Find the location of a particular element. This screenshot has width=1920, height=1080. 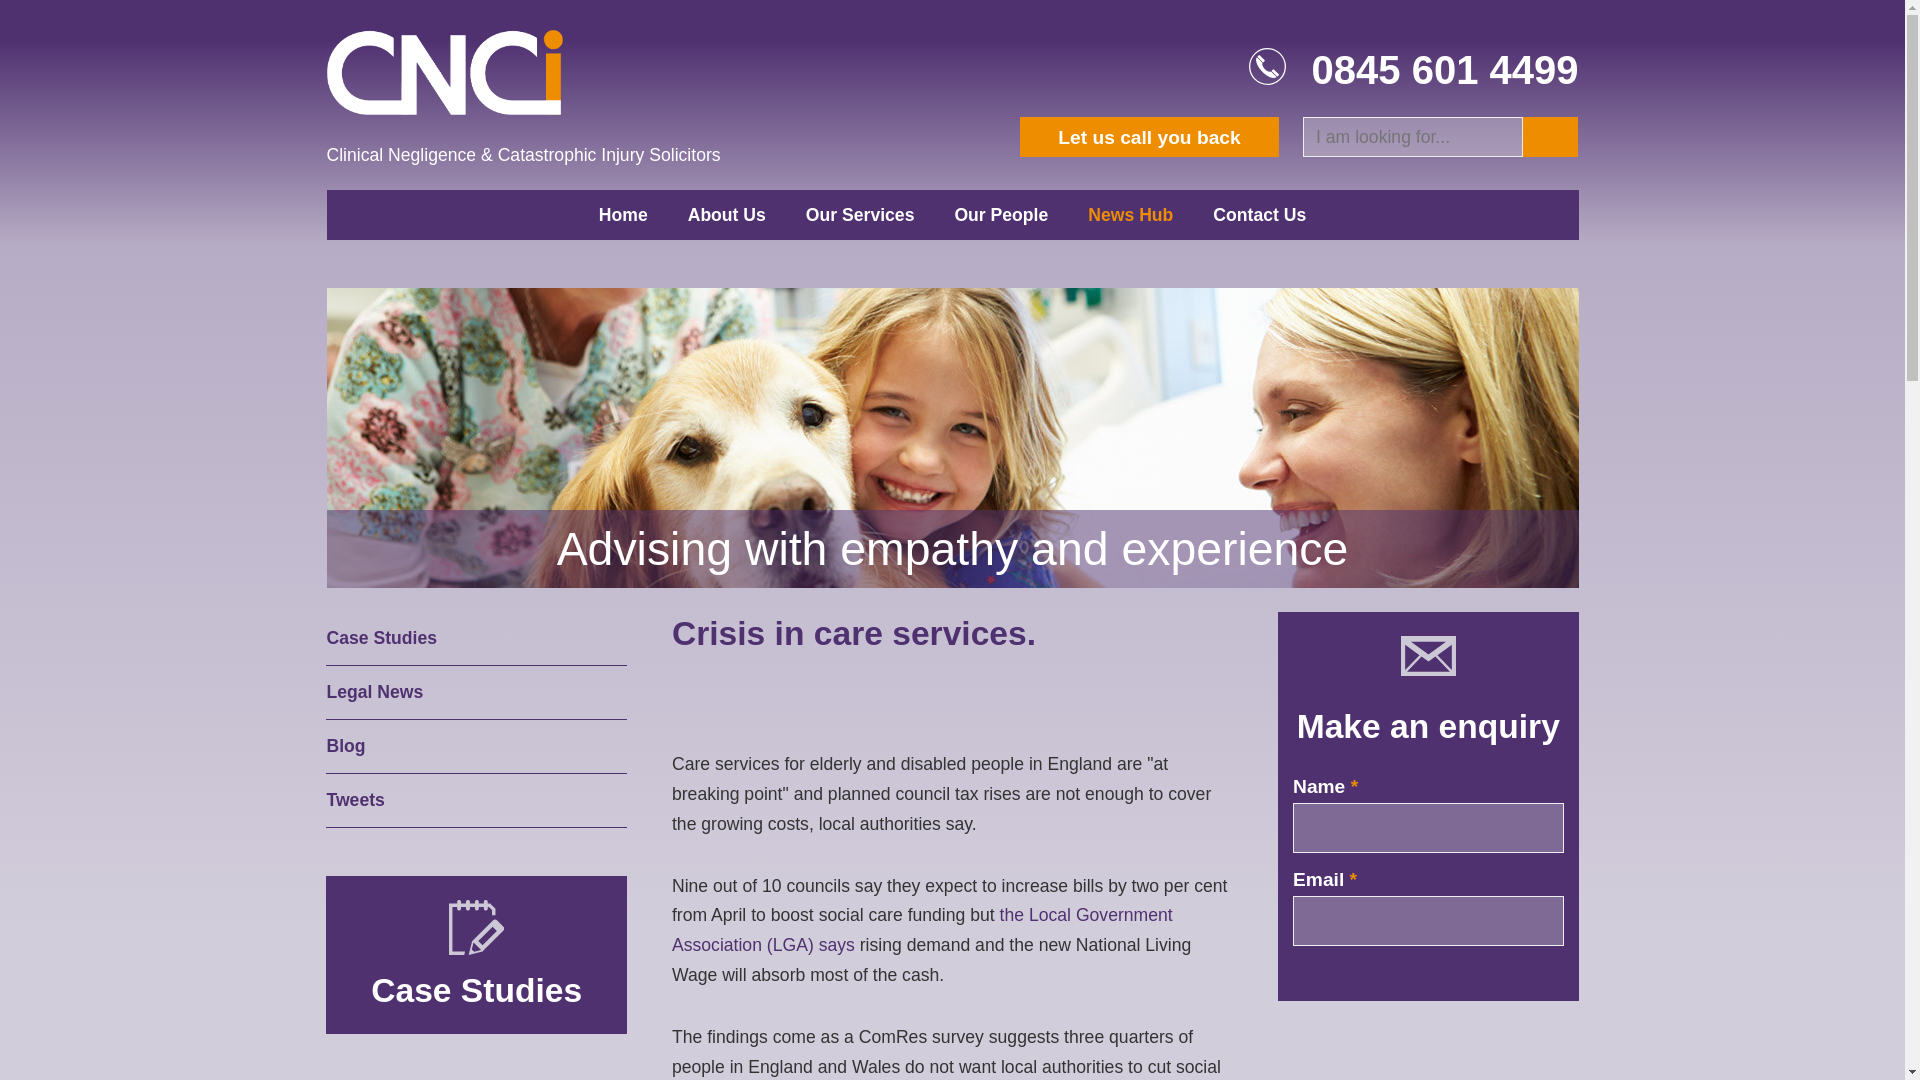

Case Studies is located at coordinates (476, 639).